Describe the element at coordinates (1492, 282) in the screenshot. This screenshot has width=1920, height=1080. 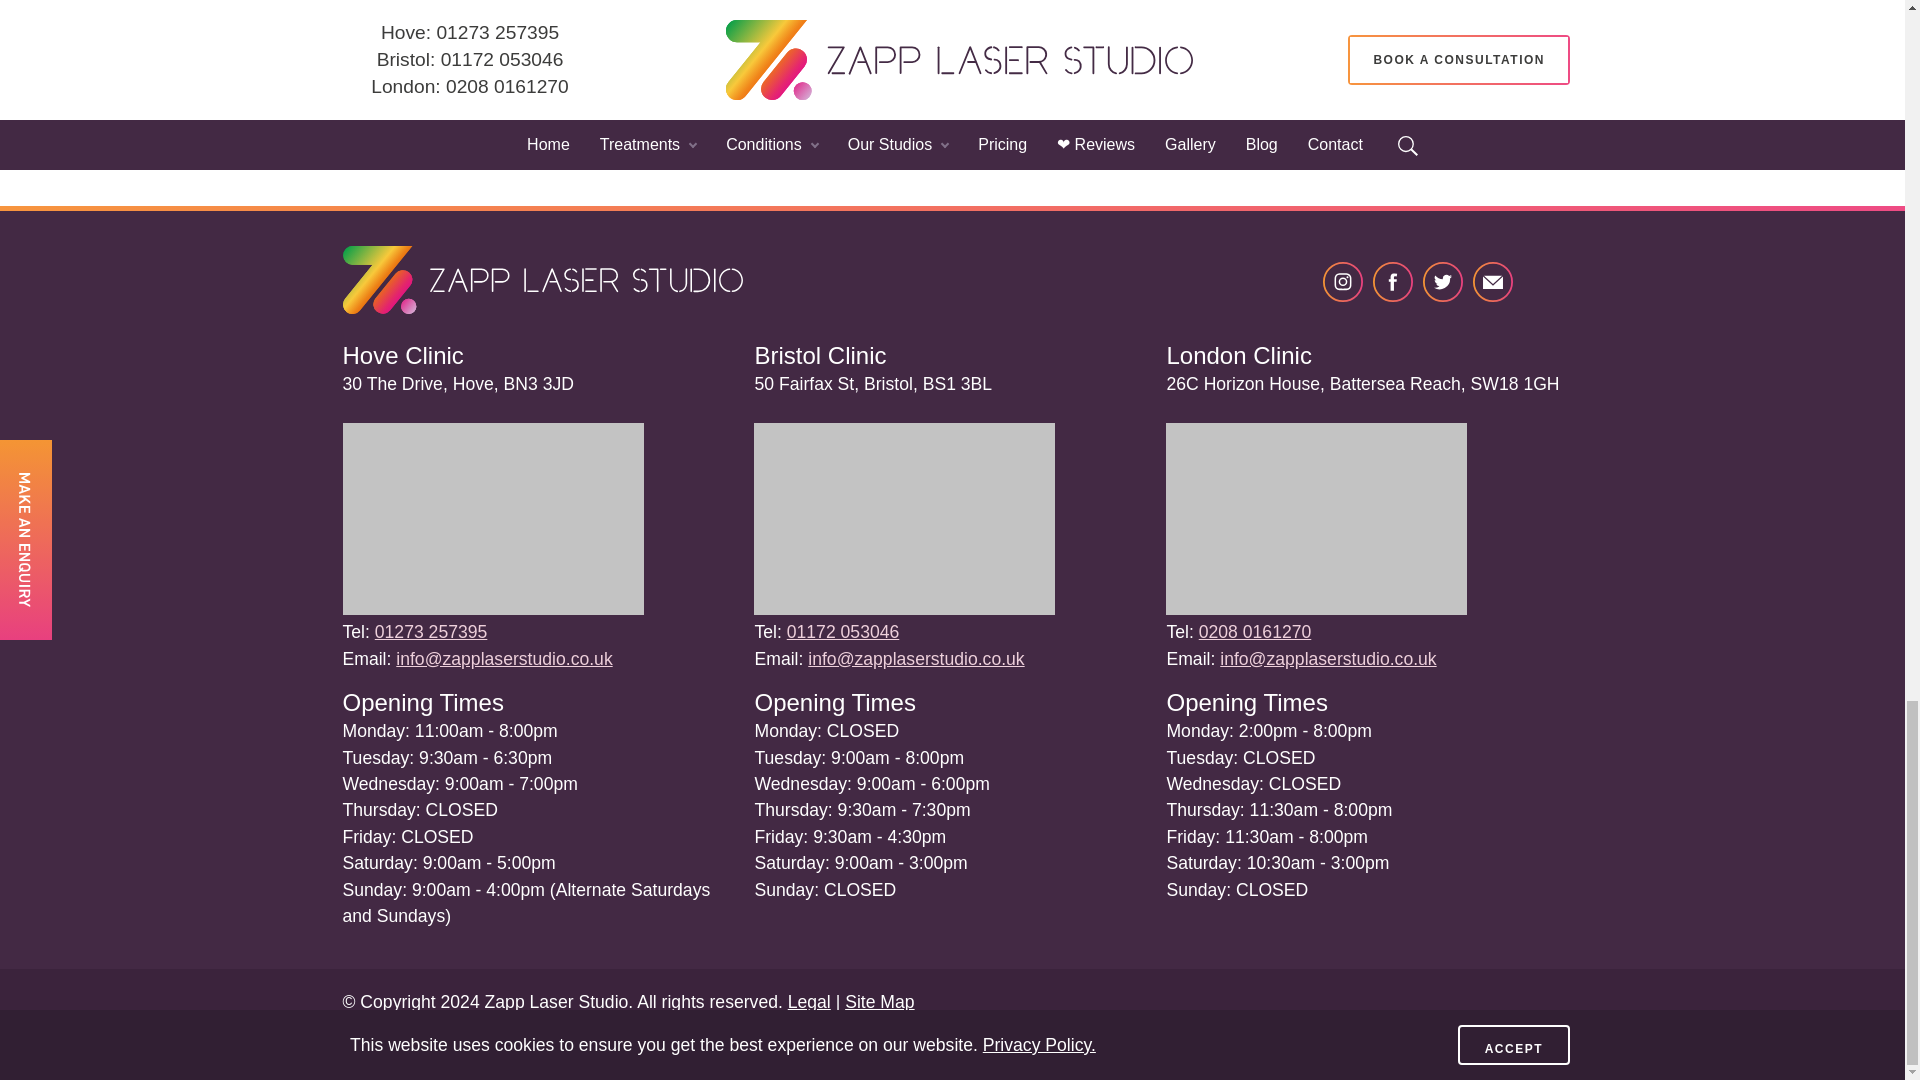
I see `Email` at that location.